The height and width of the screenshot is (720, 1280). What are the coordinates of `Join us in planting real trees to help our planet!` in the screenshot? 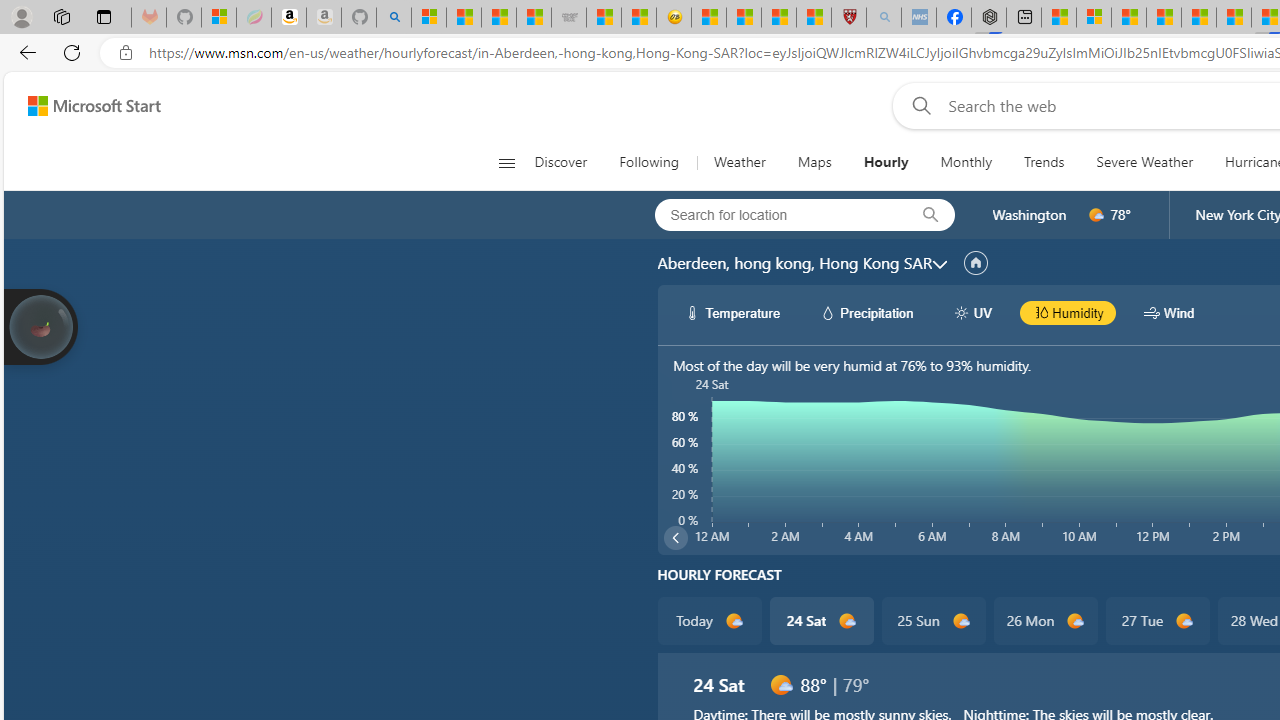 It's located at (40, 327).